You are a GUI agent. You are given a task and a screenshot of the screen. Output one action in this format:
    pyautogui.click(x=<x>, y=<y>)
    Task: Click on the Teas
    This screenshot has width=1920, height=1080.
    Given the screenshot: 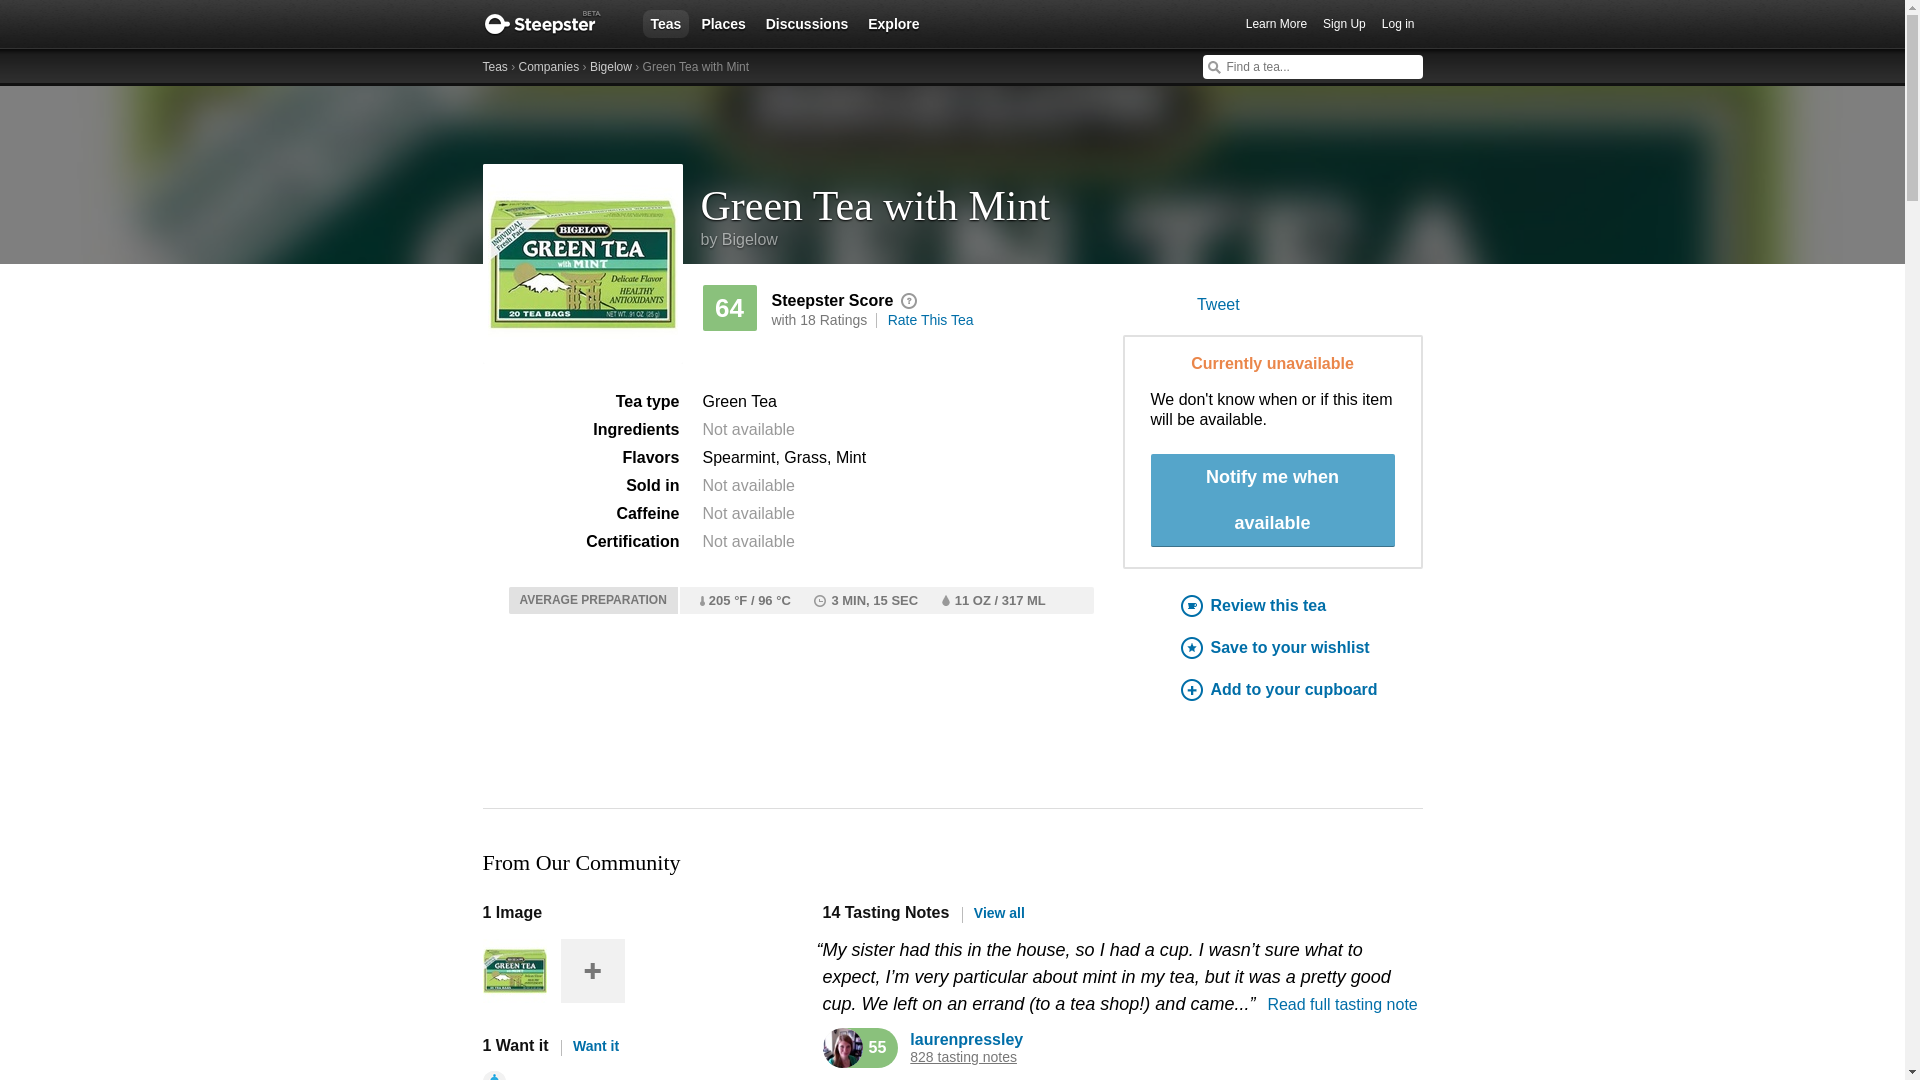 What is the action you would take?
    pyautogui.click(x=665, y=23)
    